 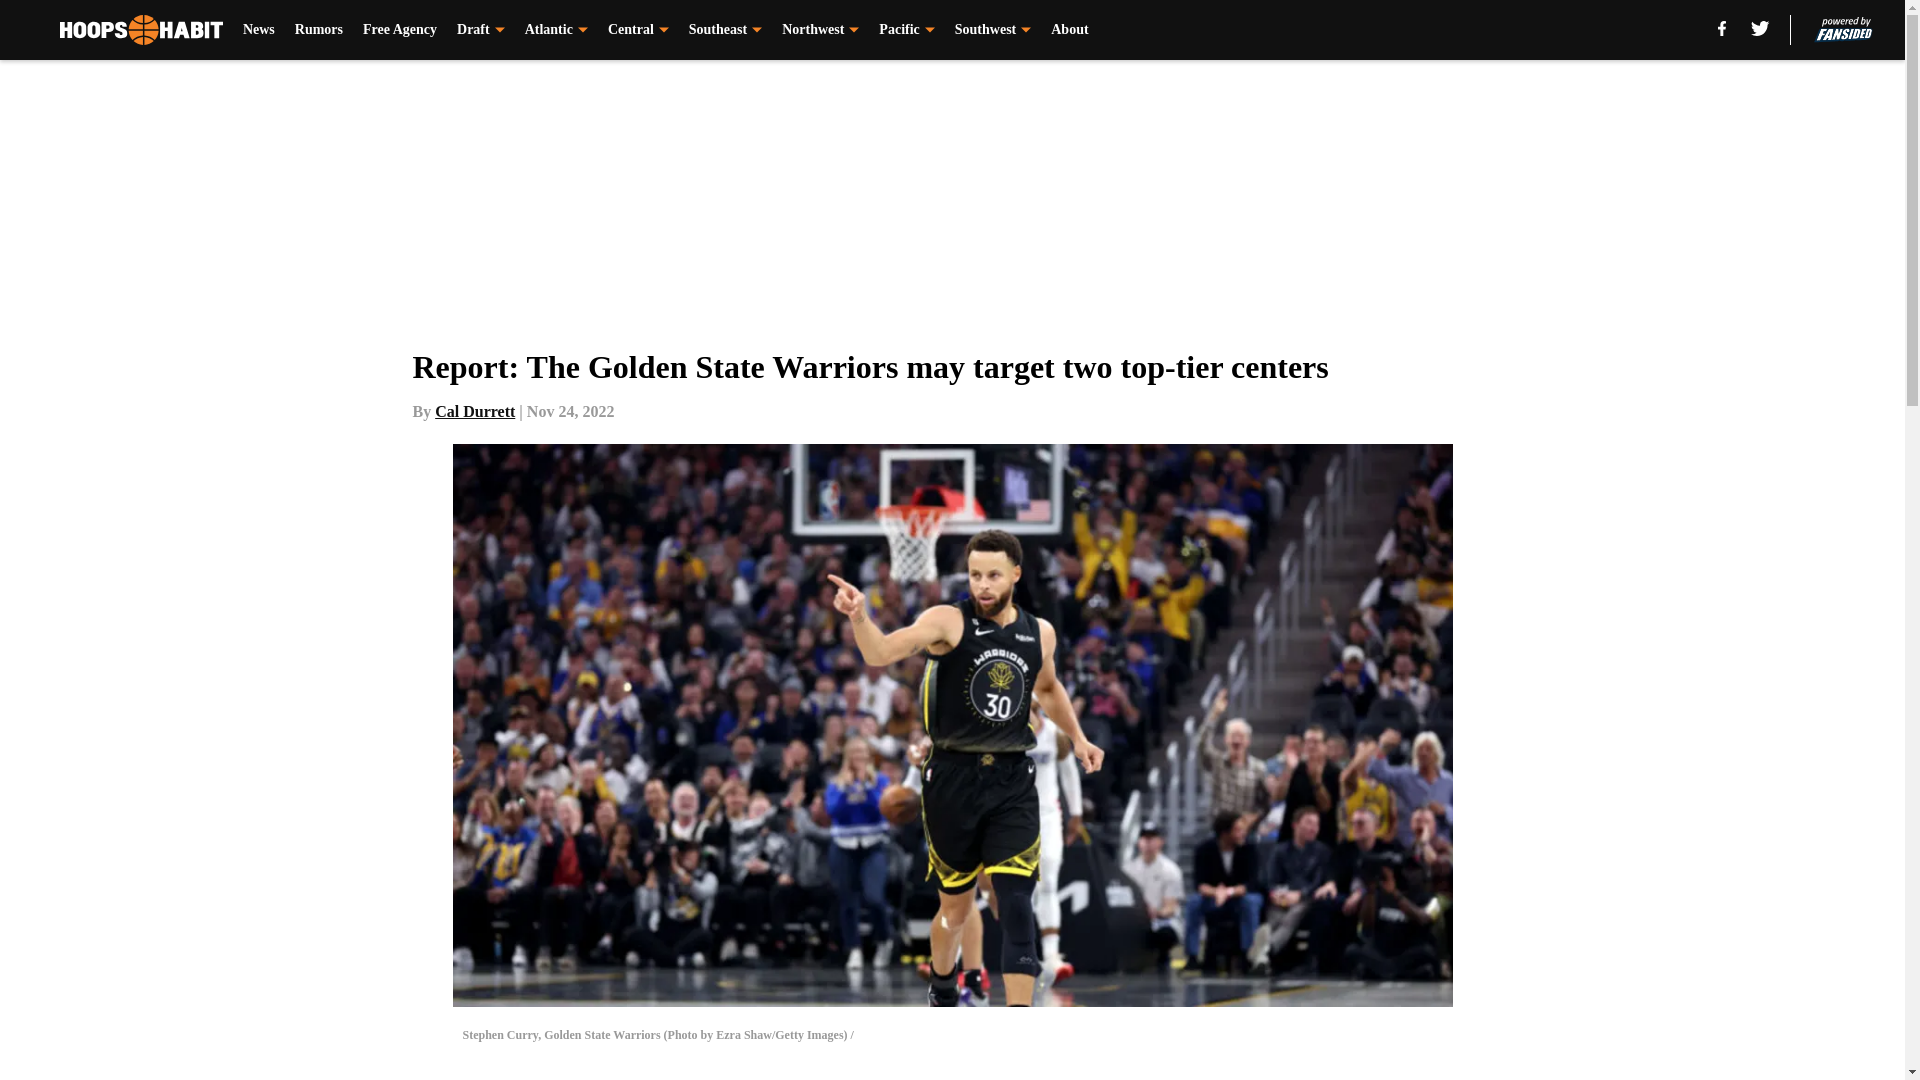 What do you see at coordinates (400, 30) in the screenshot?
I see `Free Agency` at bounding box center [400, 30].